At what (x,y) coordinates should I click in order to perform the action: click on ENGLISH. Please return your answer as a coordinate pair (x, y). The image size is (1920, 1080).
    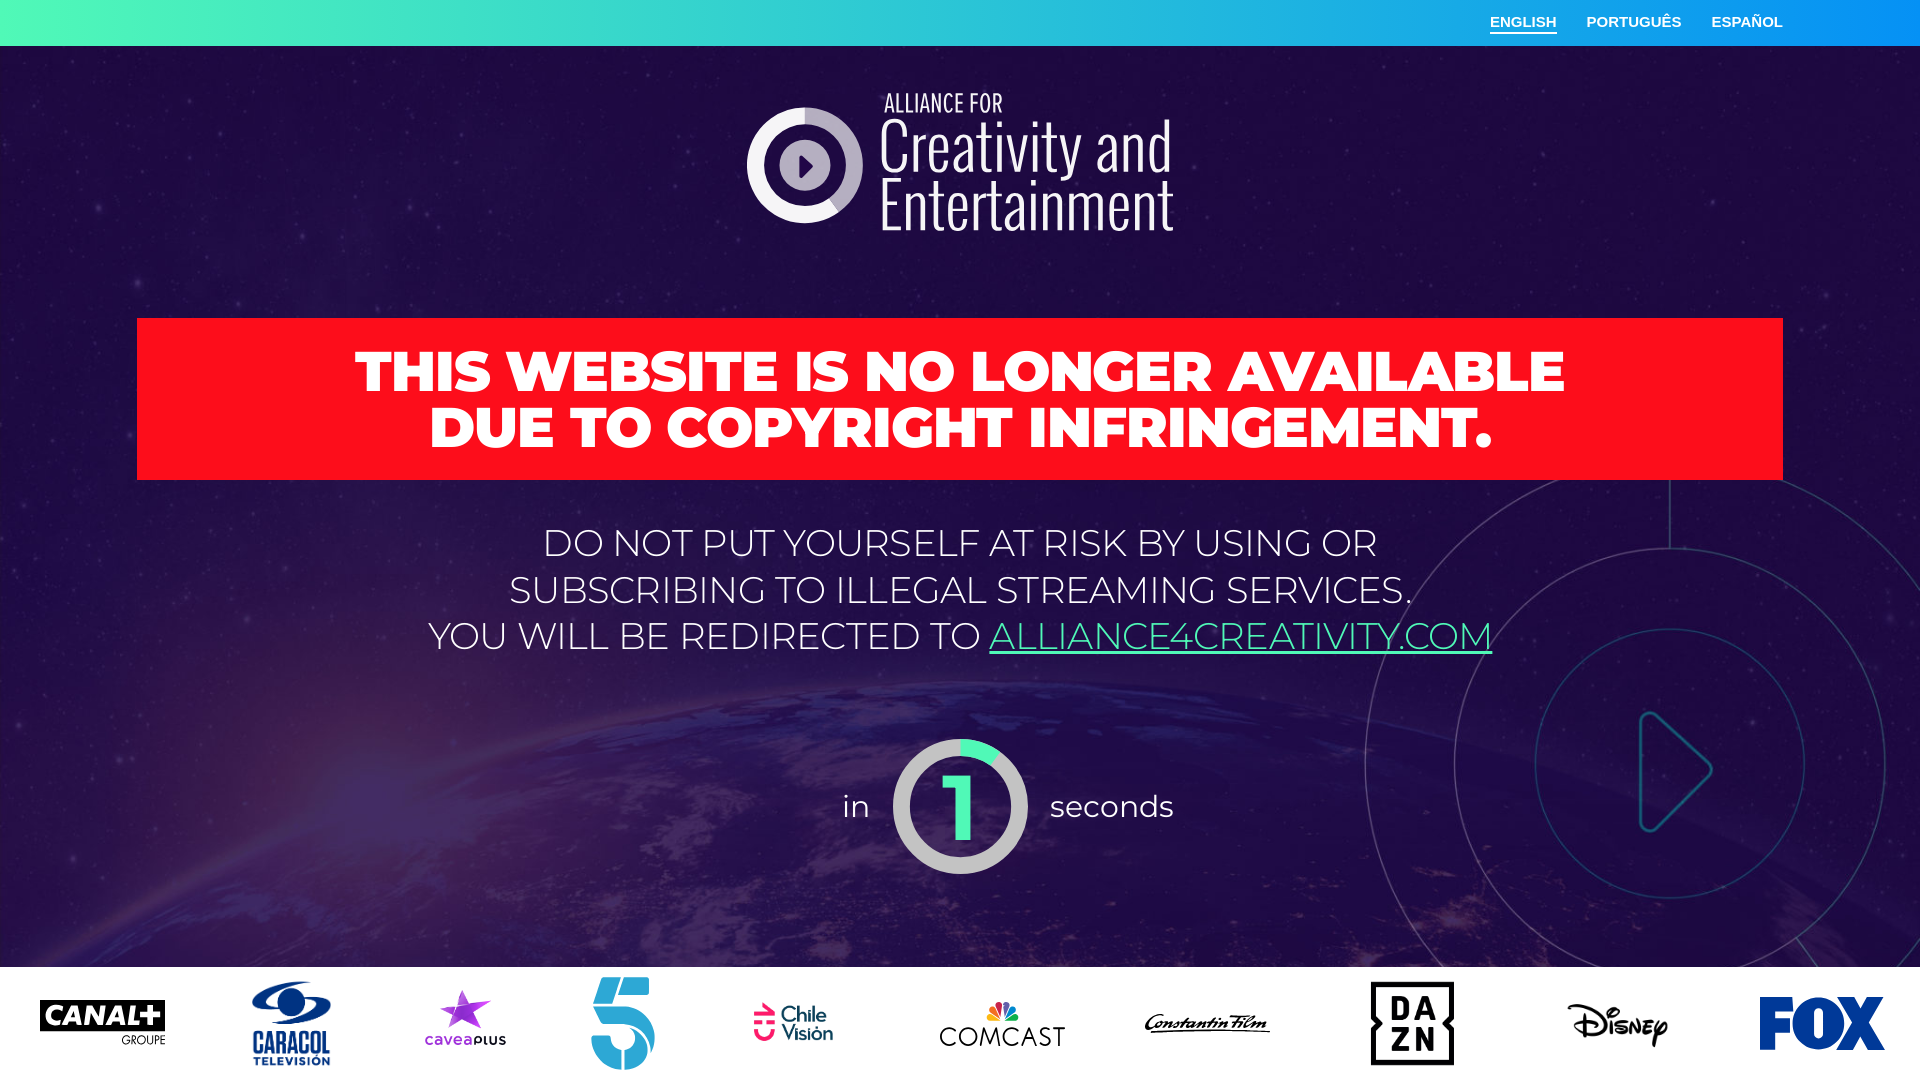
    Looking at the image, I should click on (1524, 23).